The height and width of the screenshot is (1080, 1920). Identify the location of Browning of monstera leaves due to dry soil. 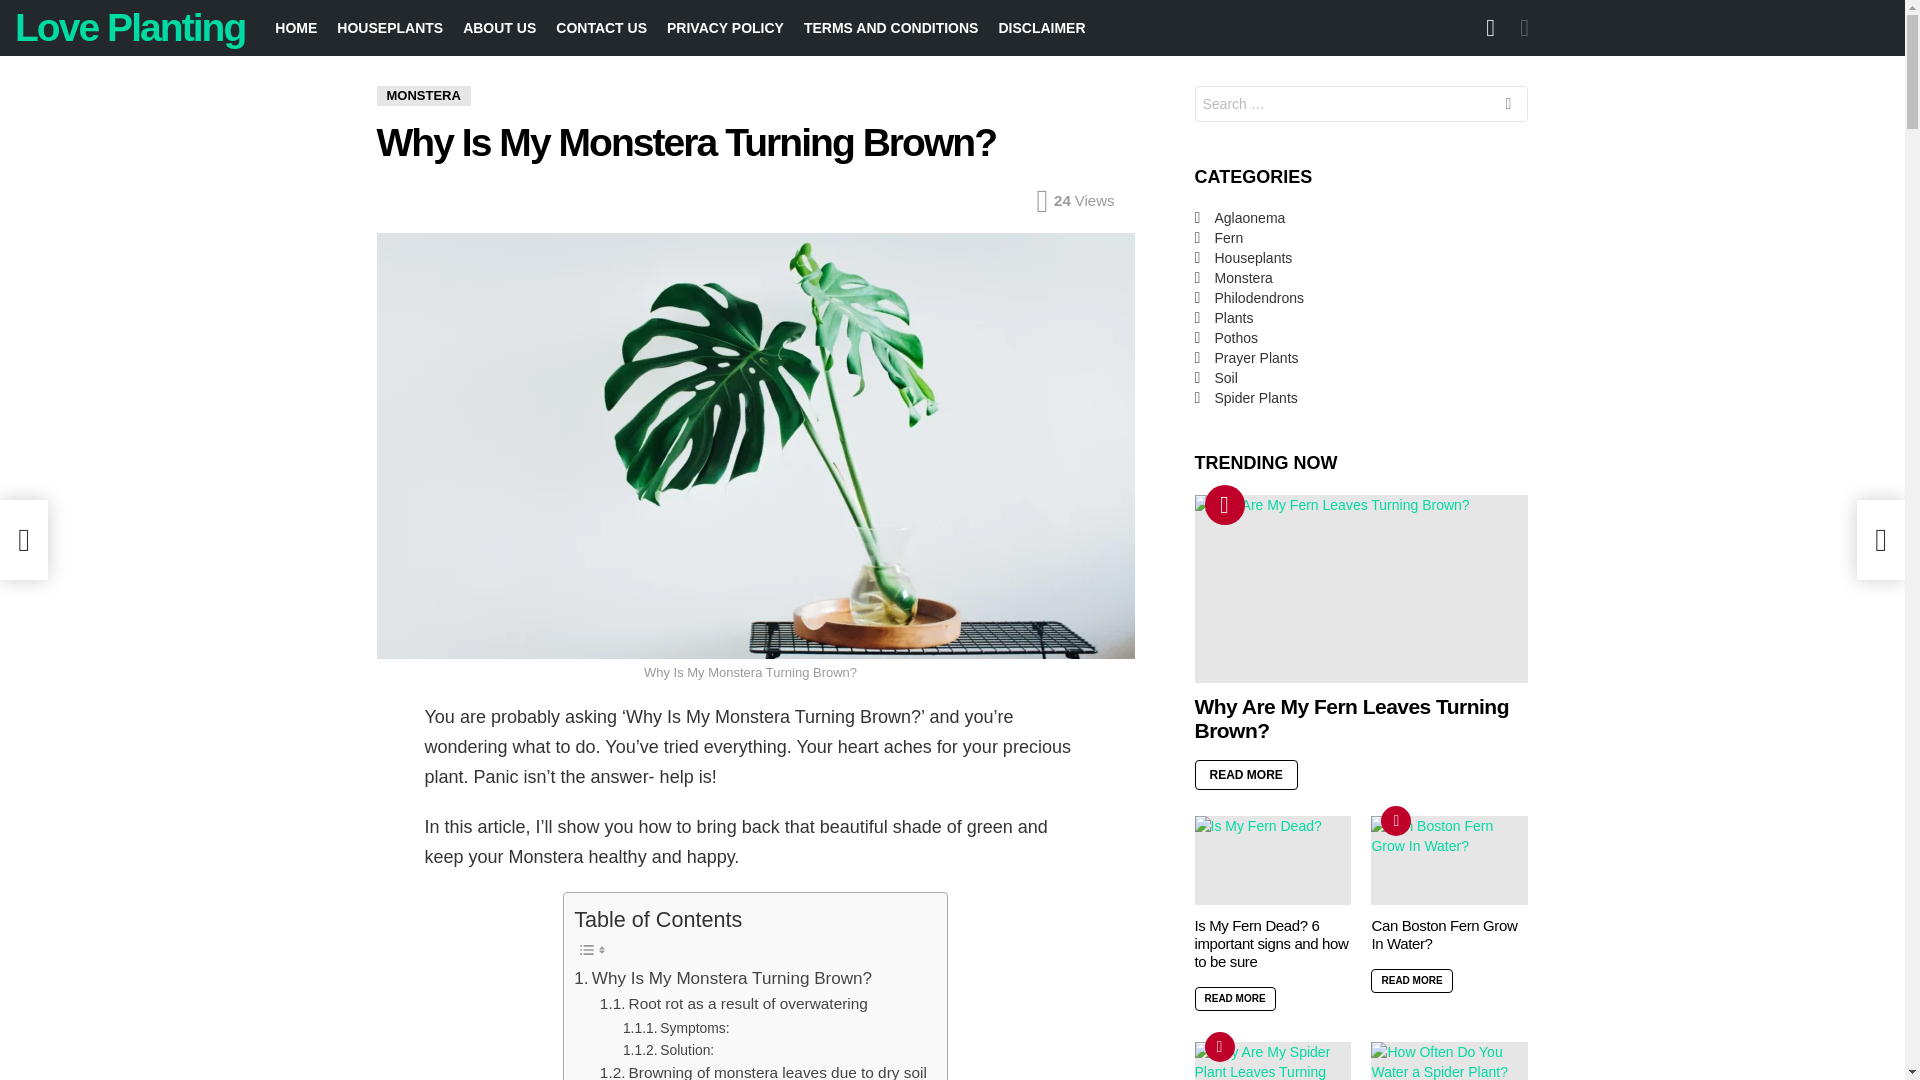
(763, 1070).